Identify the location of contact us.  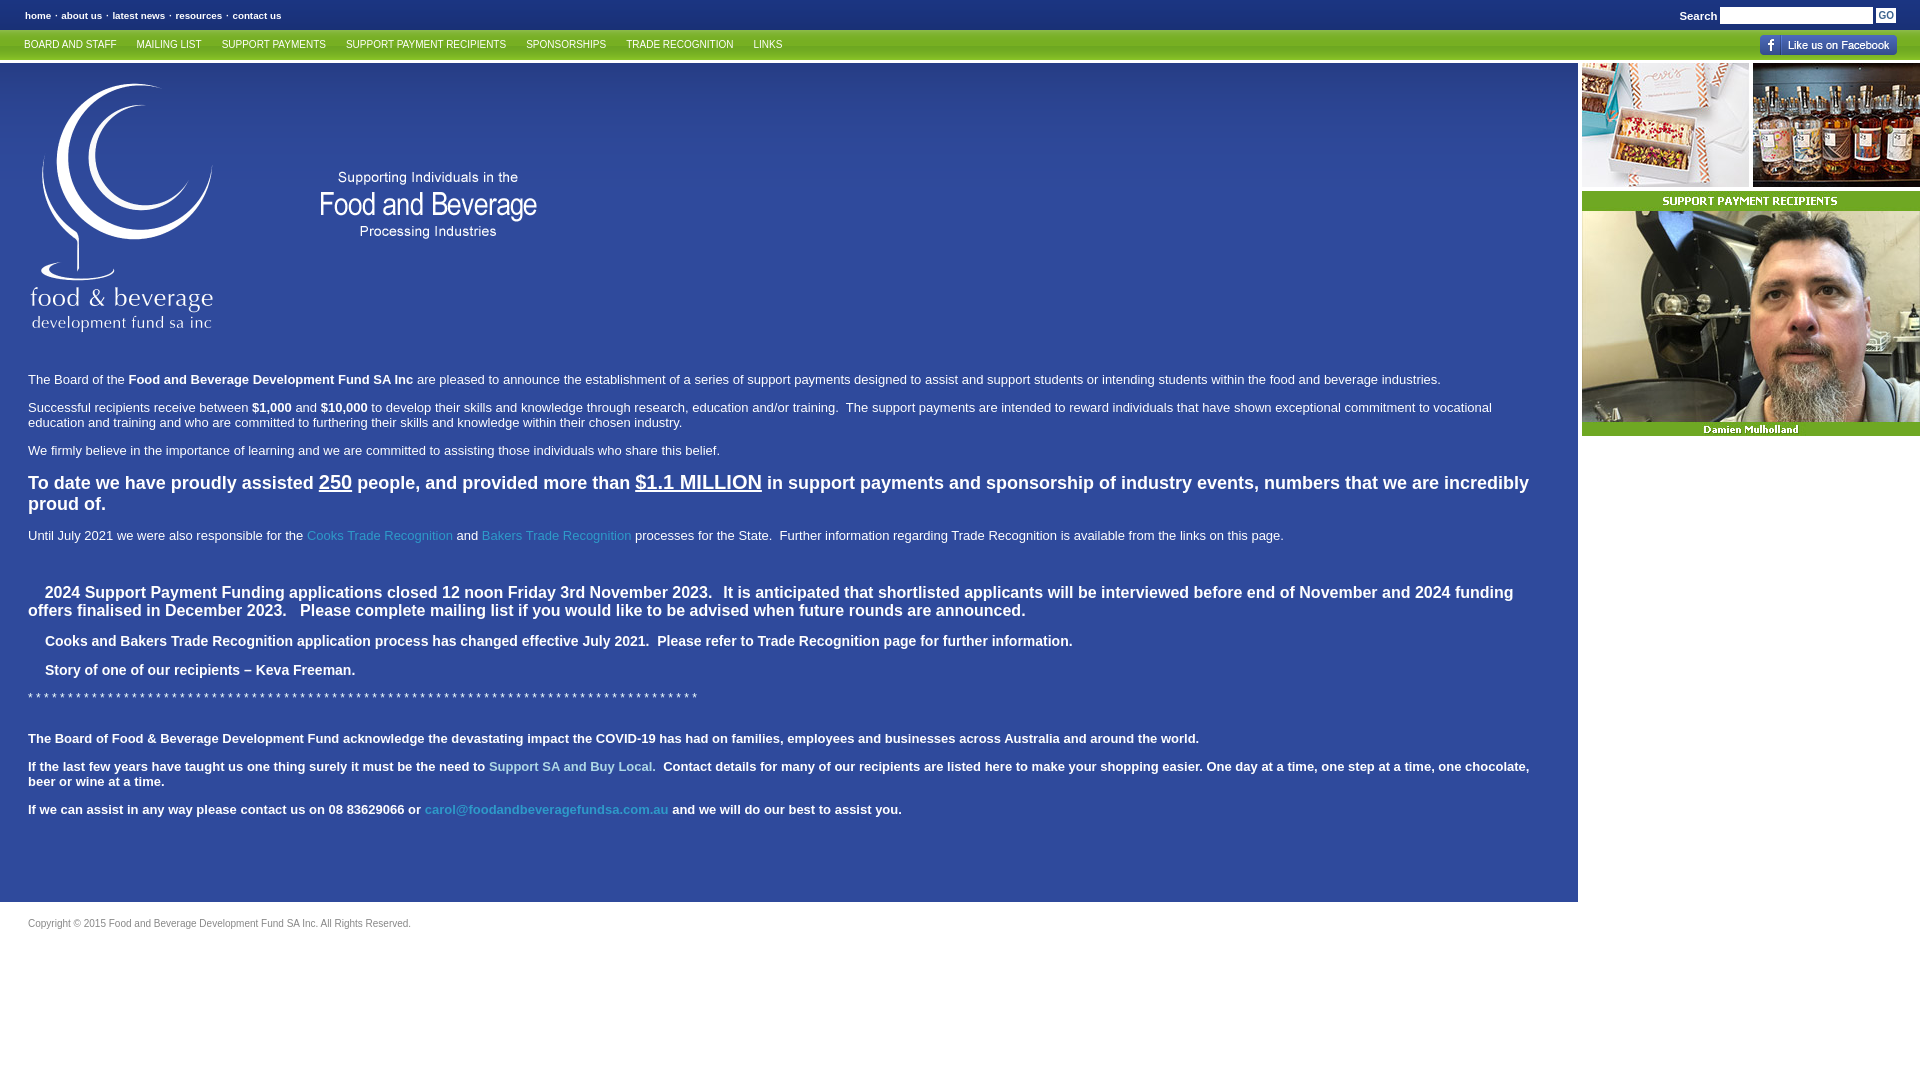
(256, 16).